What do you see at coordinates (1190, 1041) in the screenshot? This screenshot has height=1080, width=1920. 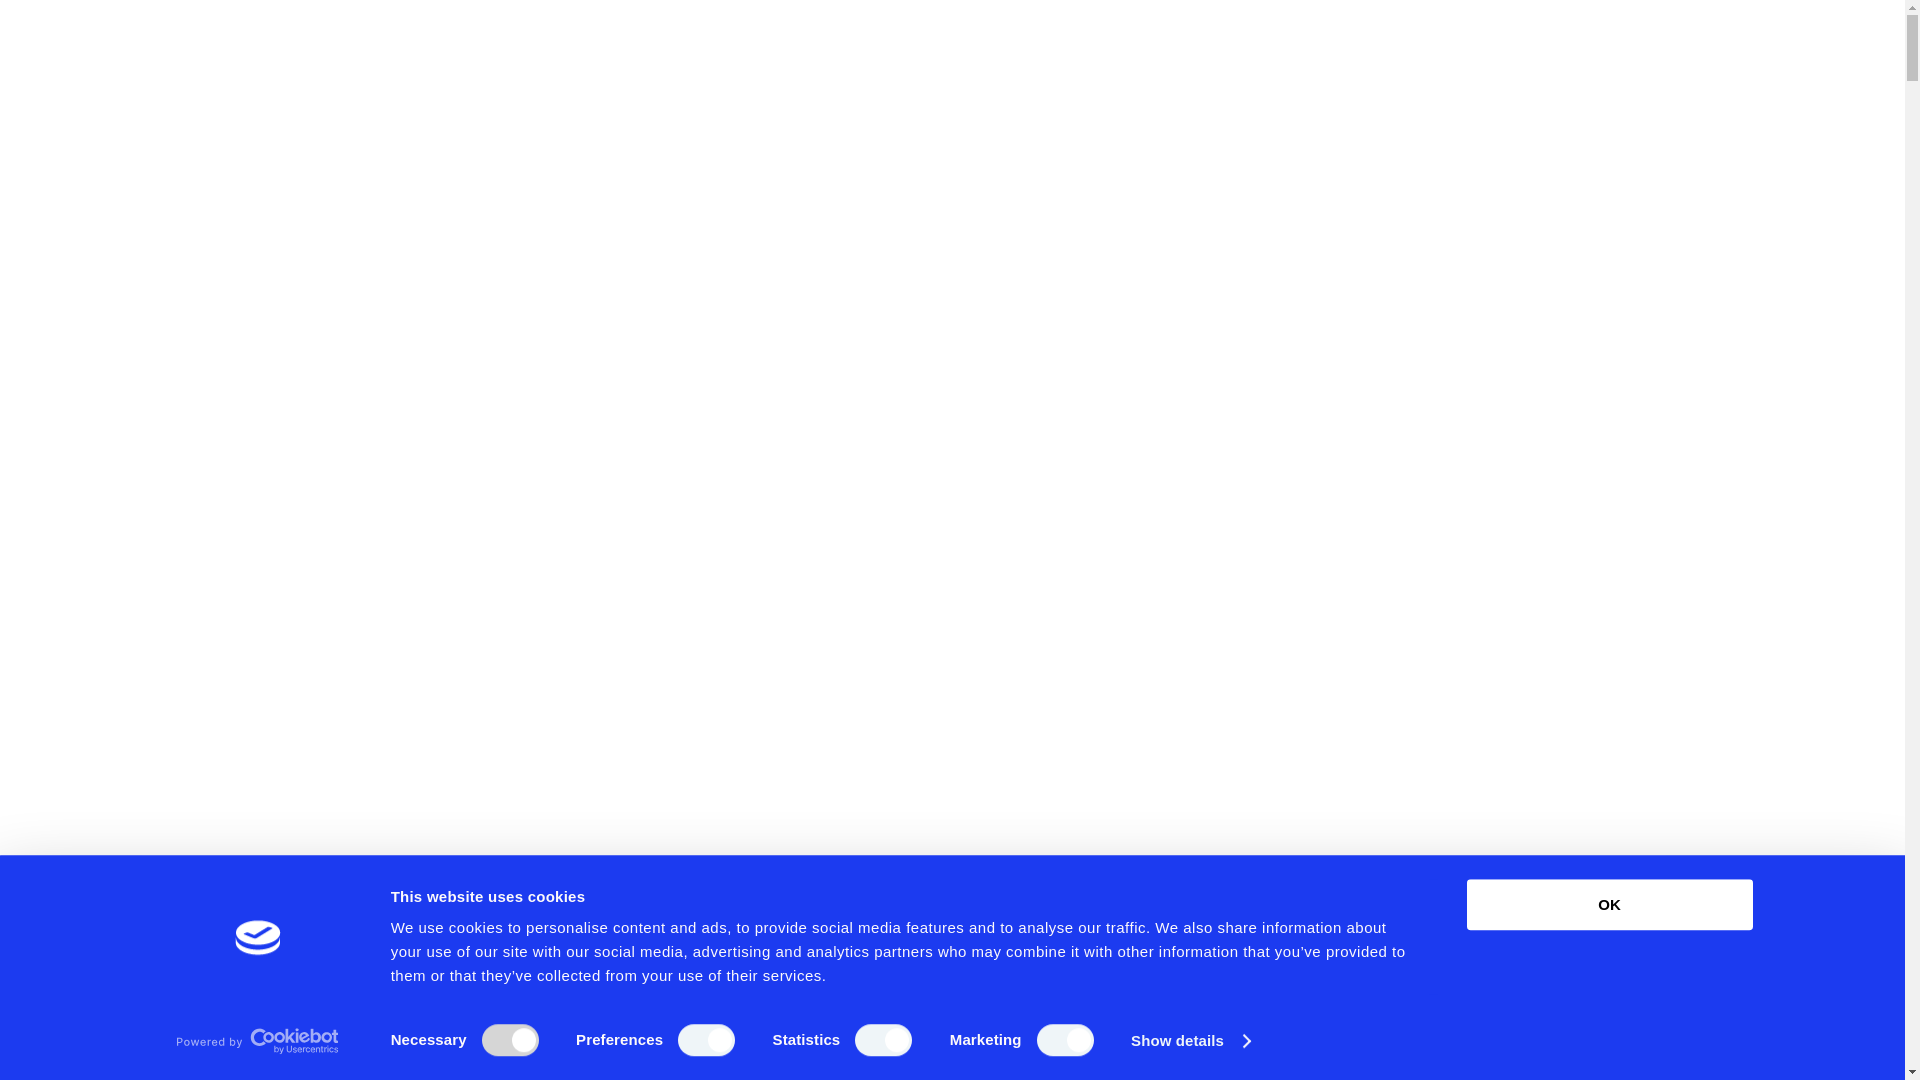 I see `Show details` at bounding box center [1190, 1041].